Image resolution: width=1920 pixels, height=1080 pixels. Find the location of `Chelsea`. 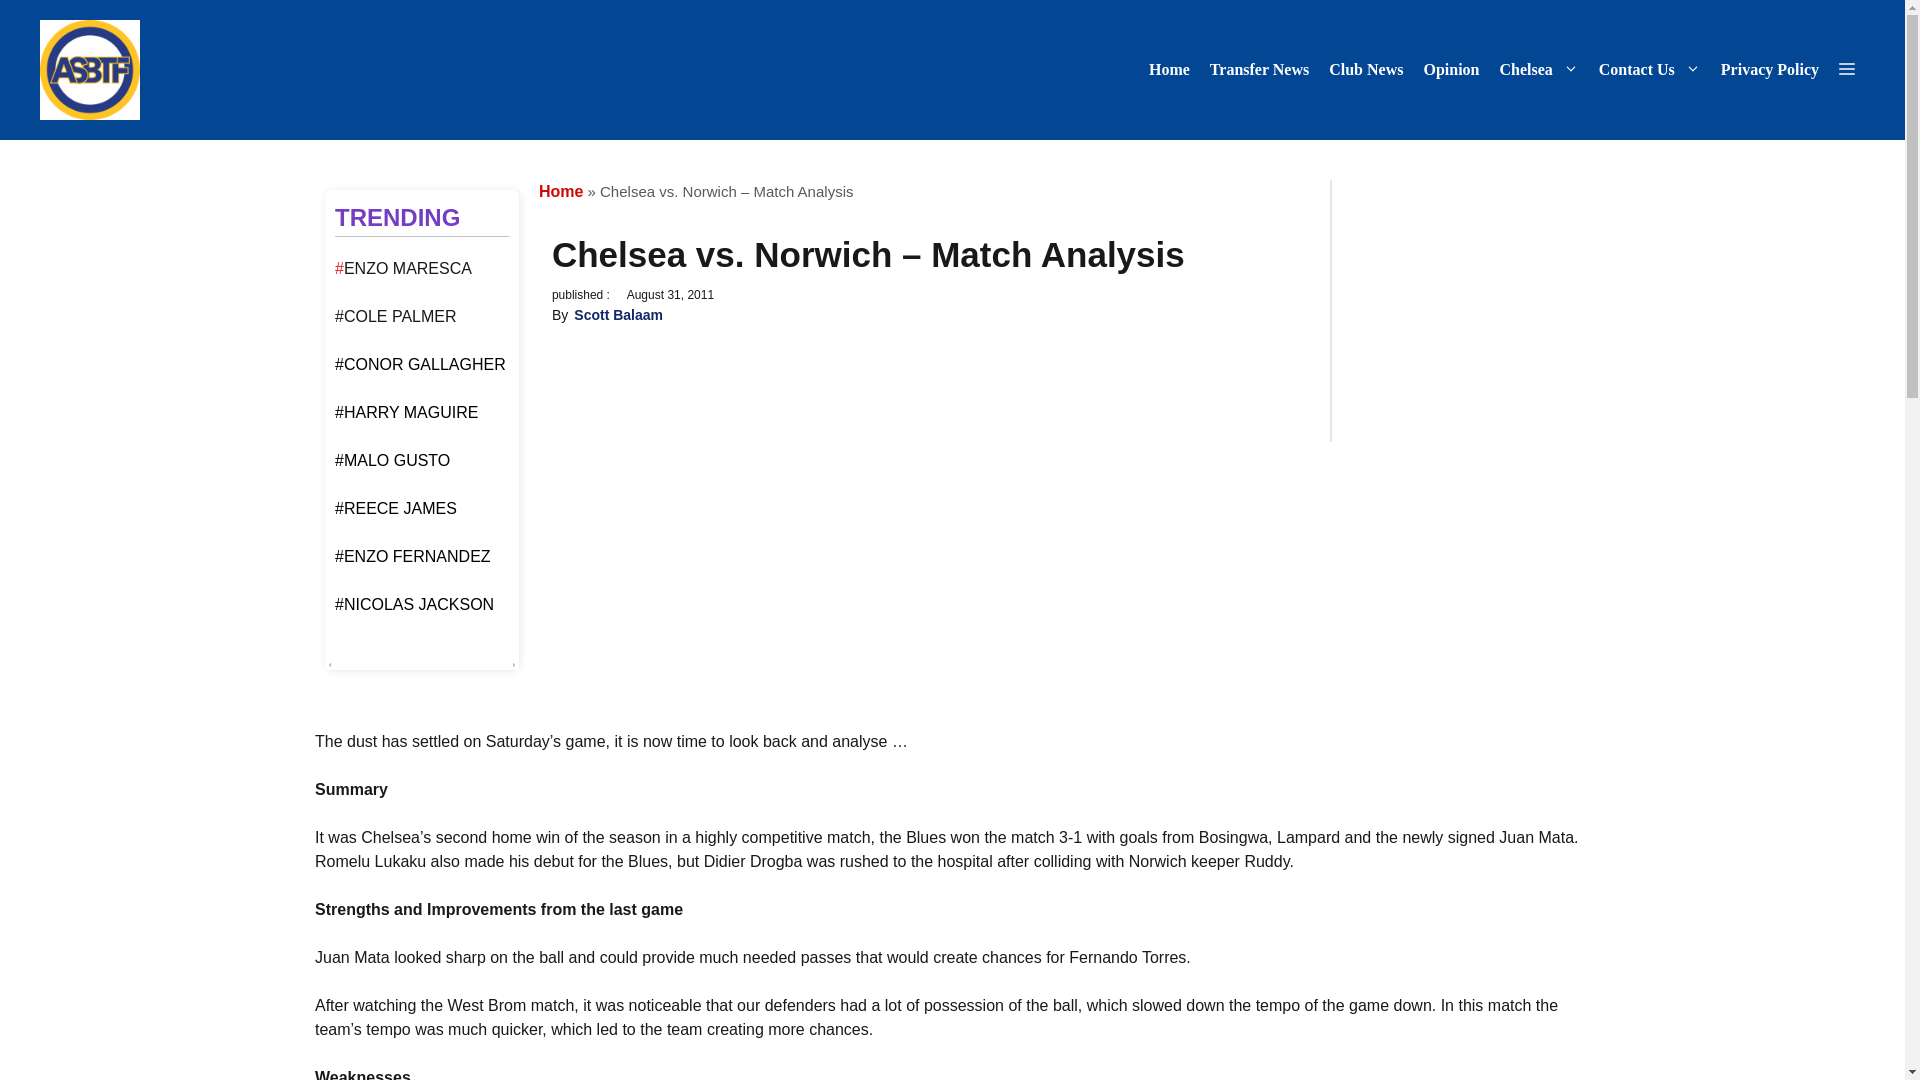

Chelsea is located at coordinates (1538, 70).